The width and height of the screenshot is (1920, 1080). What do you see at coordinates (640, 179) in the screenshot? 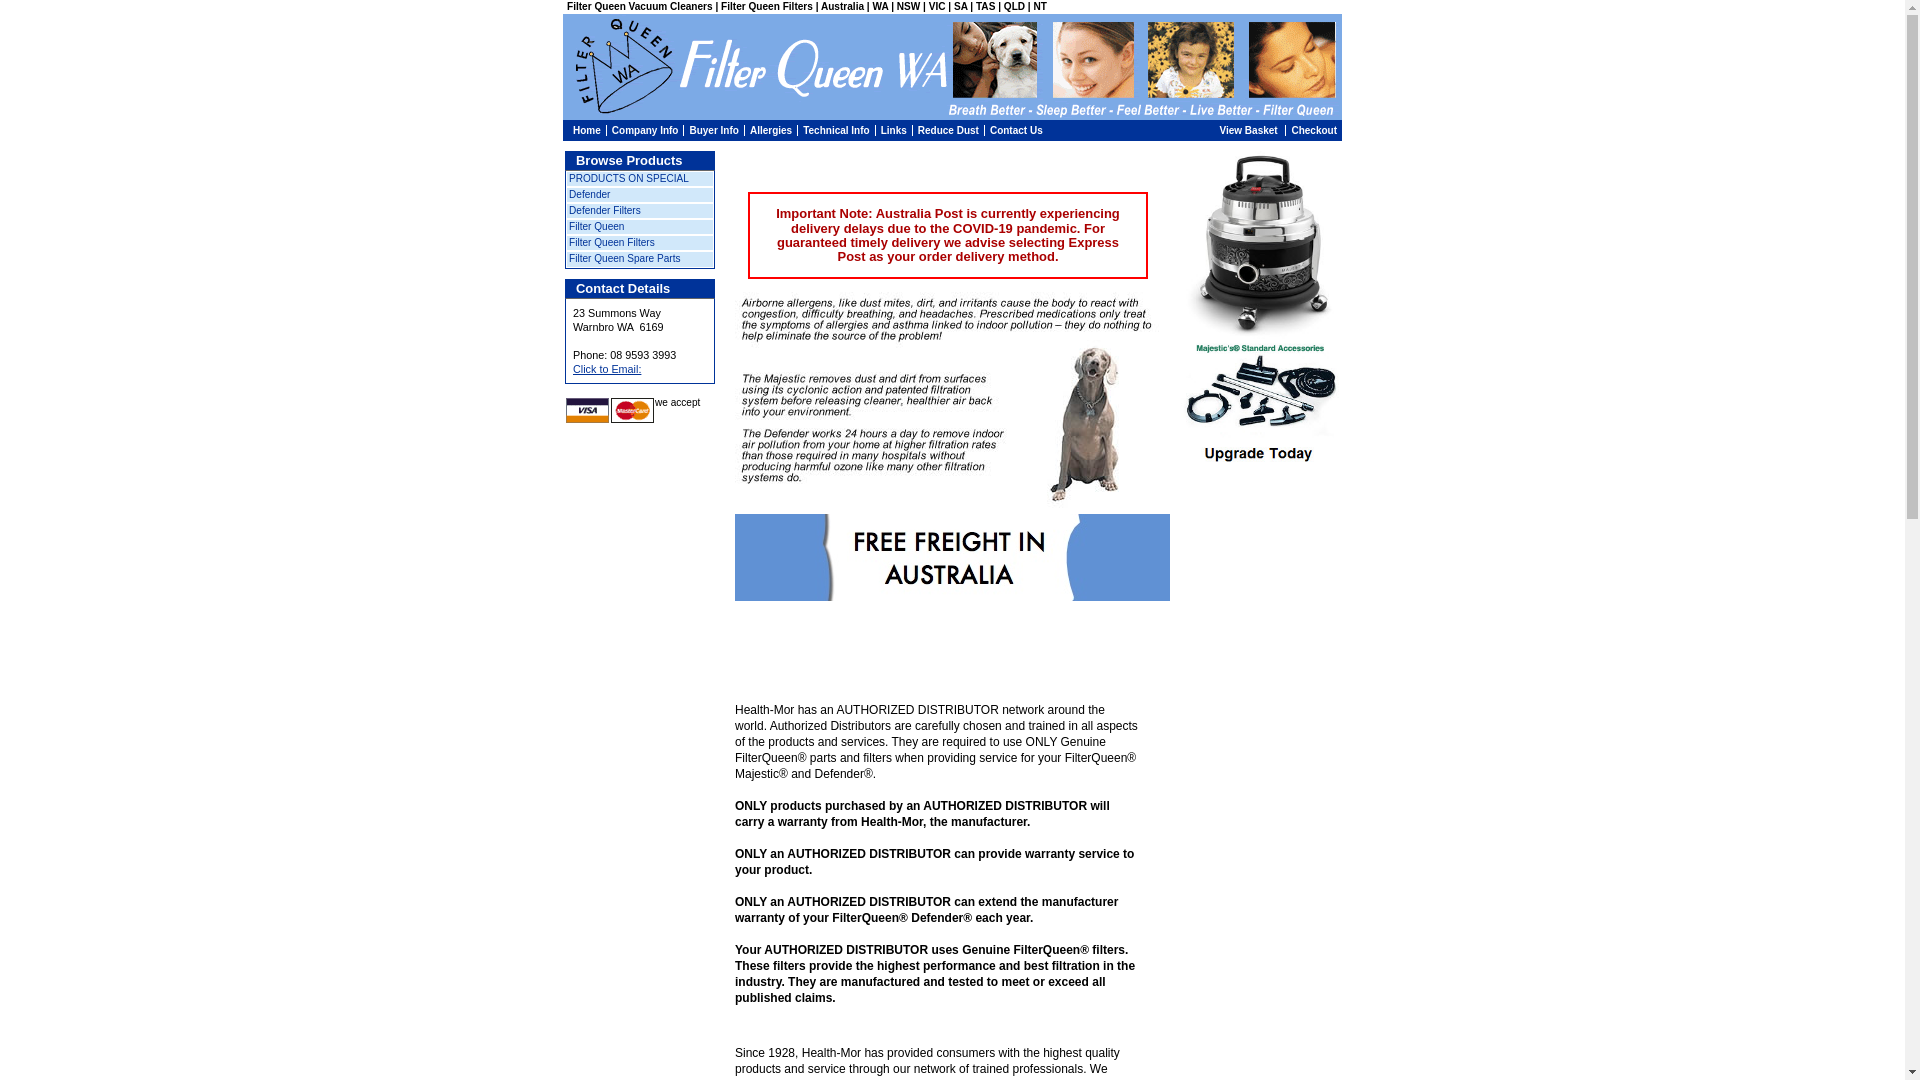
I see `PRODUCTS ON SPECIAL` at bounding box center [640, 179].